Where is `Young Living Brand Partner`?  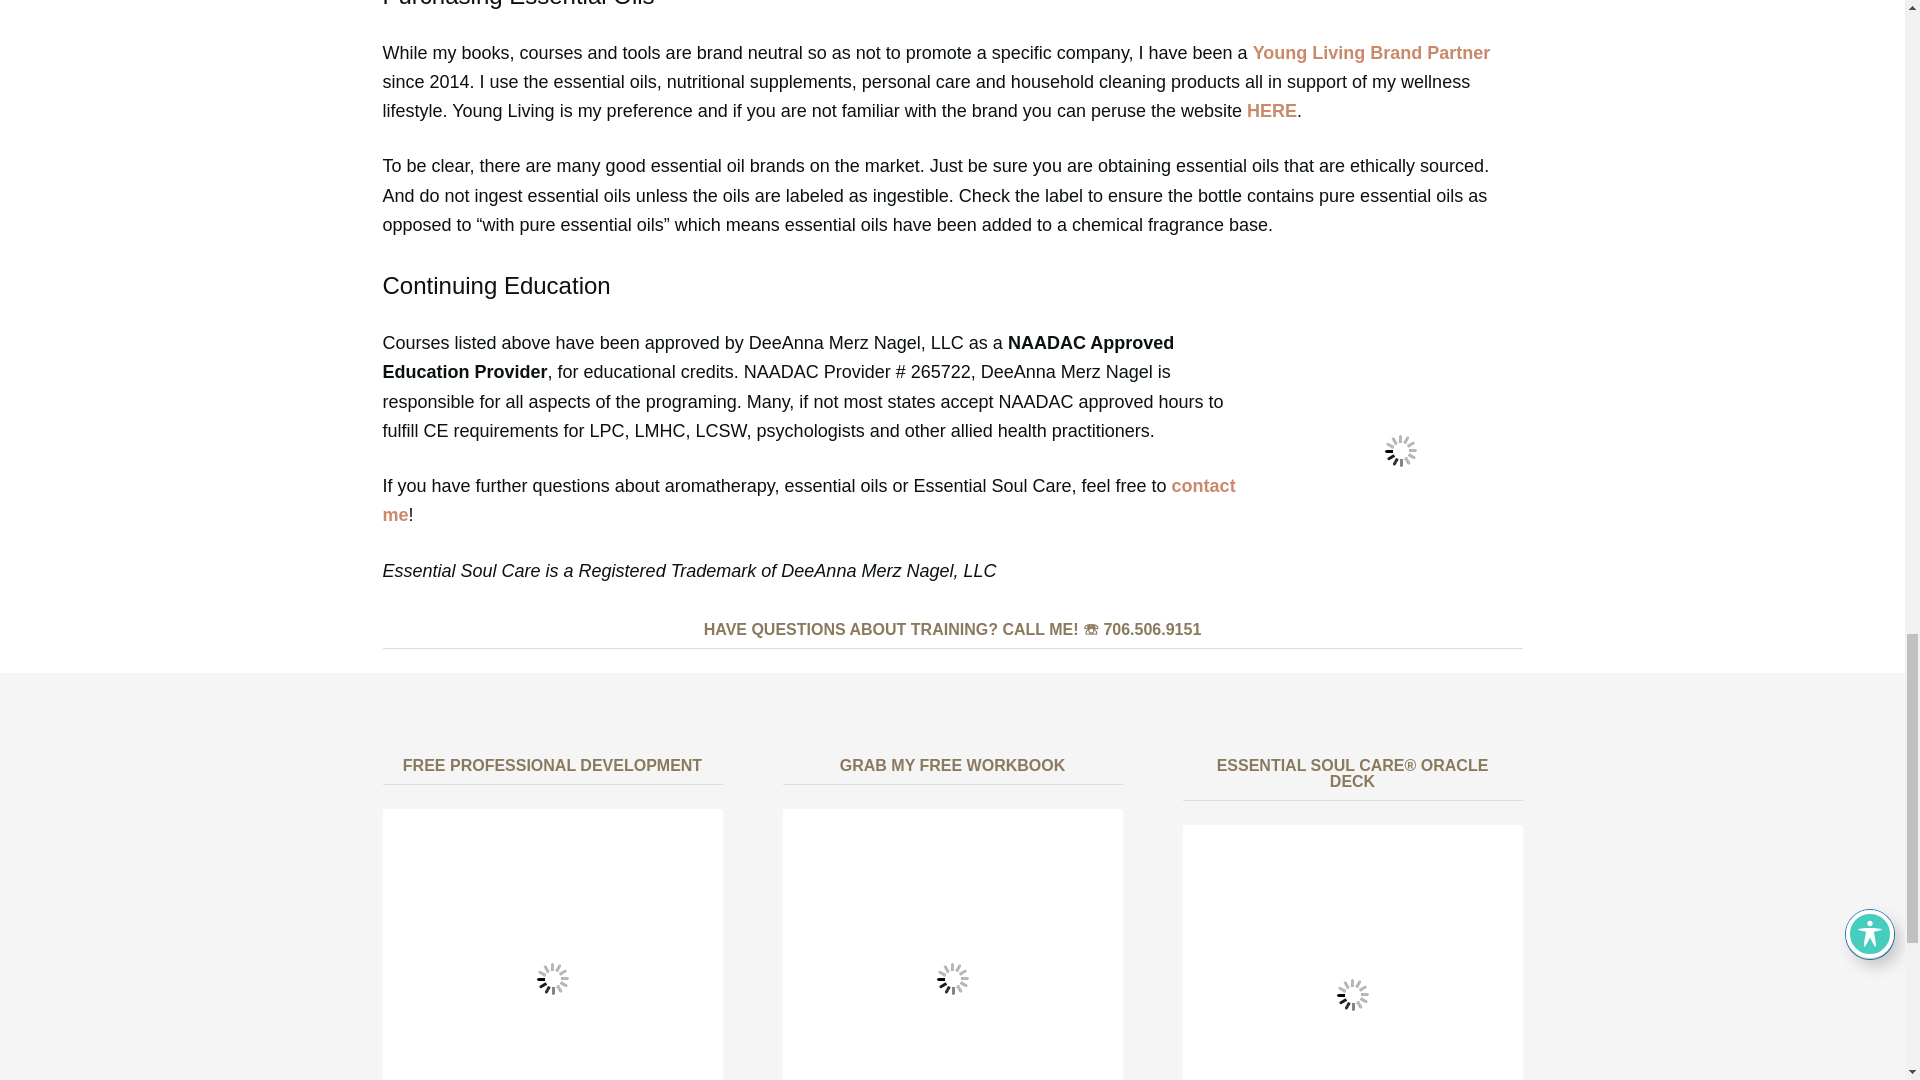
Young Living Brand Partner is located at coordinates (1372, 52).